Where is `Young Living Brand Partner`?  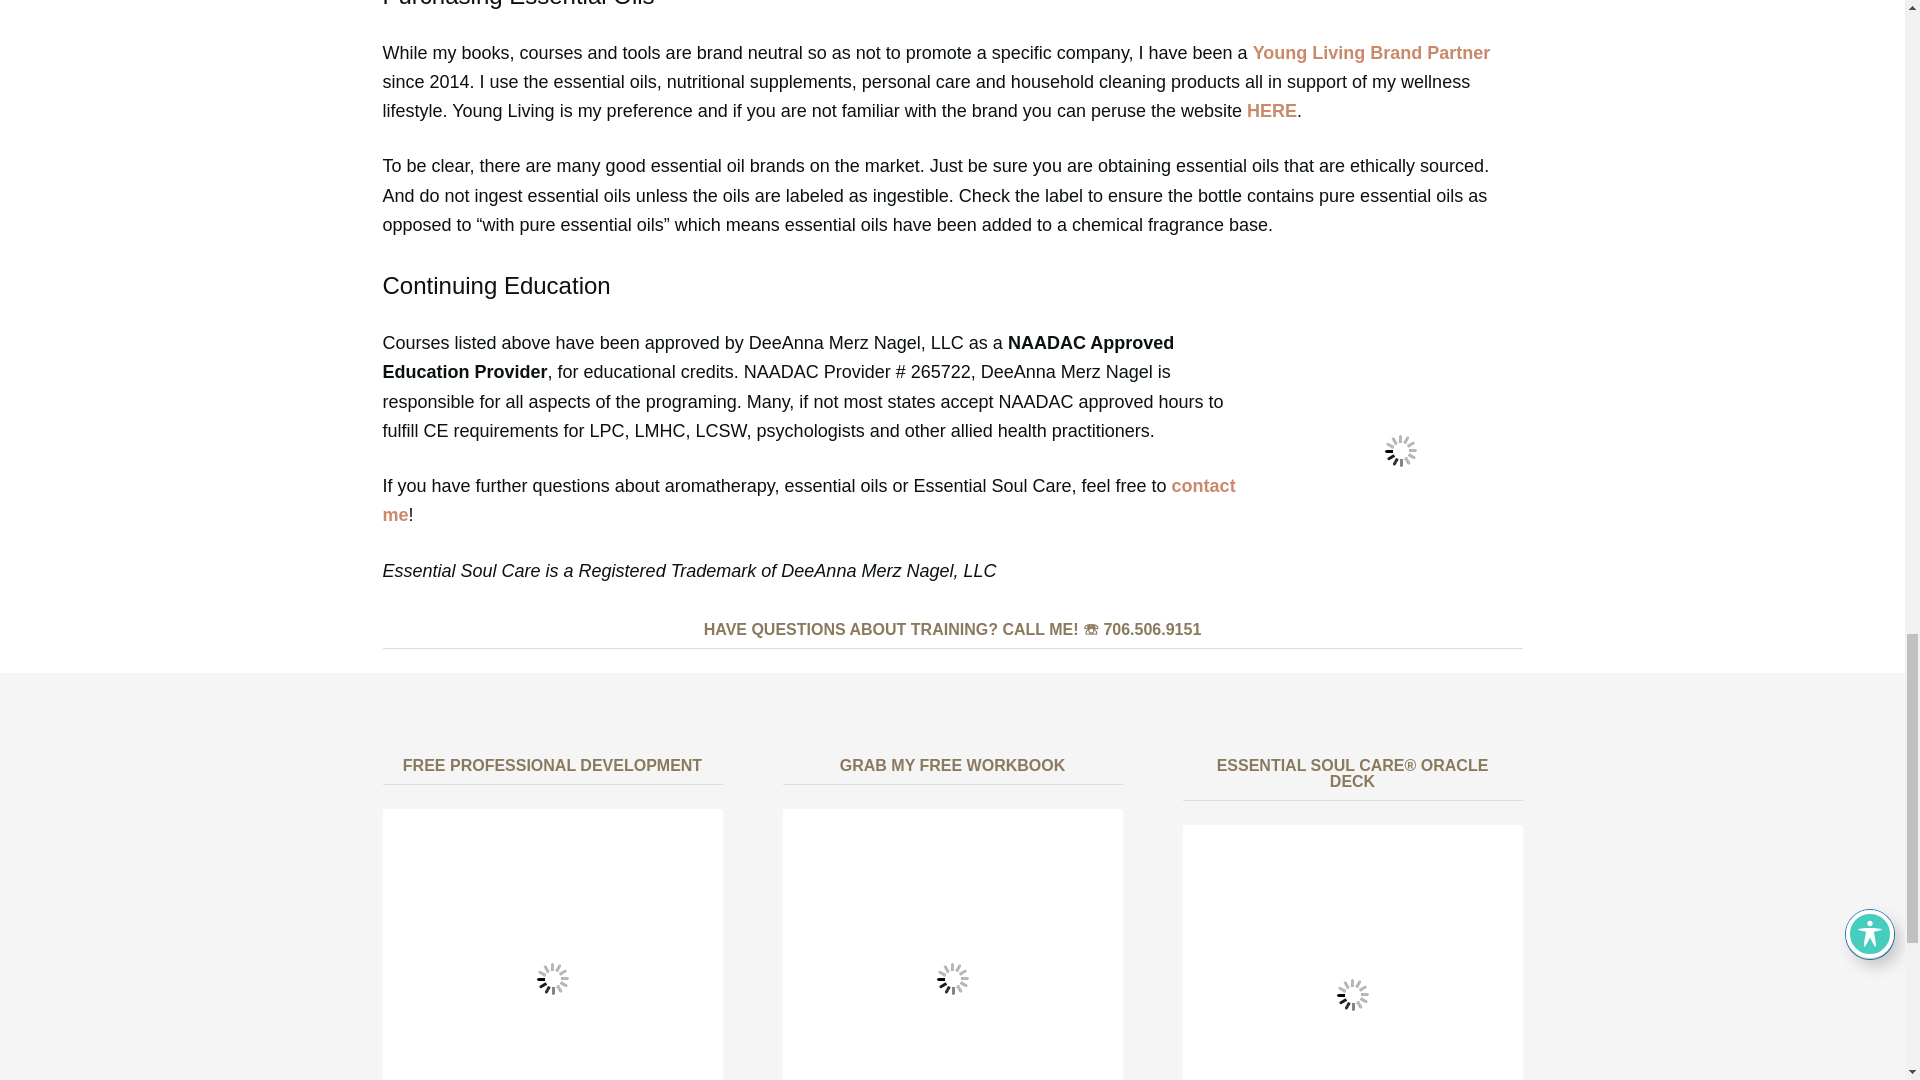
Young Living Brand Partner is located at coordinates (1372, 52).